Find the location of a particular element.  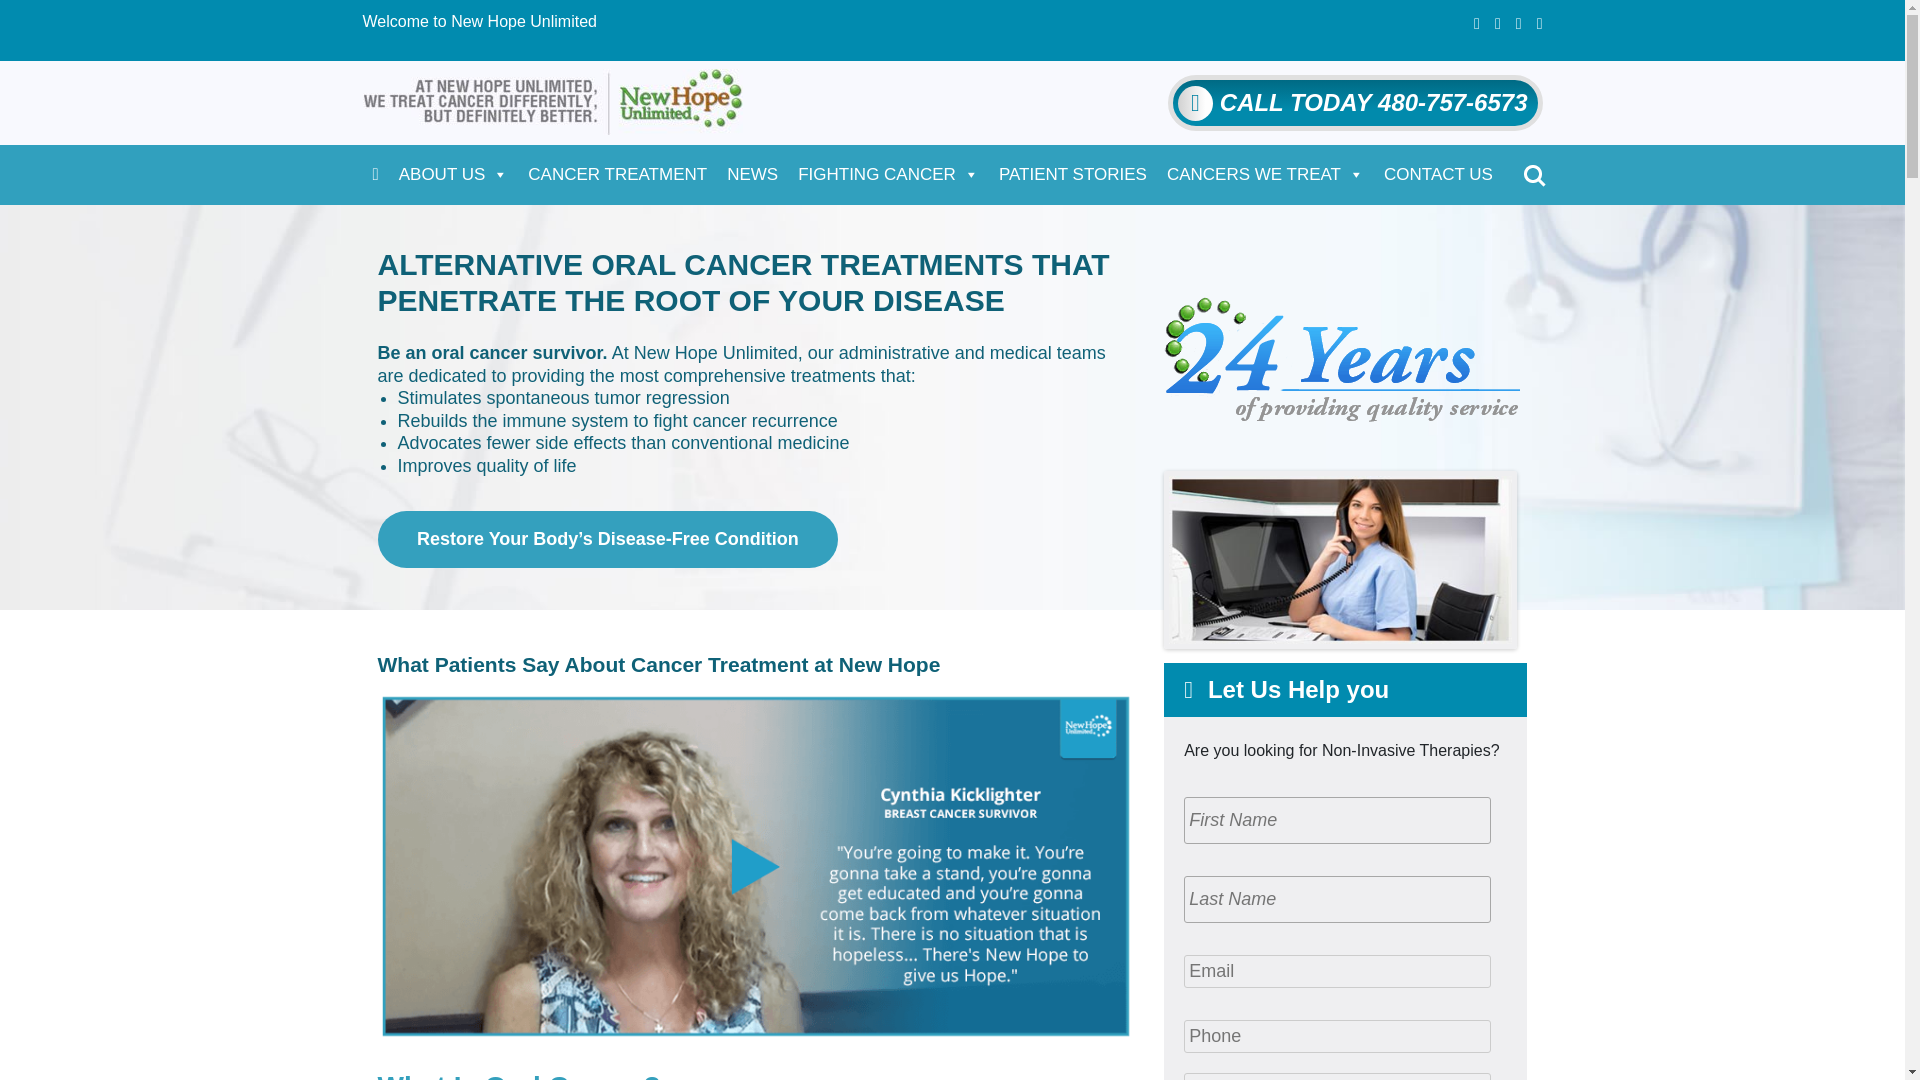

Search is located at coordinates (22, 15).